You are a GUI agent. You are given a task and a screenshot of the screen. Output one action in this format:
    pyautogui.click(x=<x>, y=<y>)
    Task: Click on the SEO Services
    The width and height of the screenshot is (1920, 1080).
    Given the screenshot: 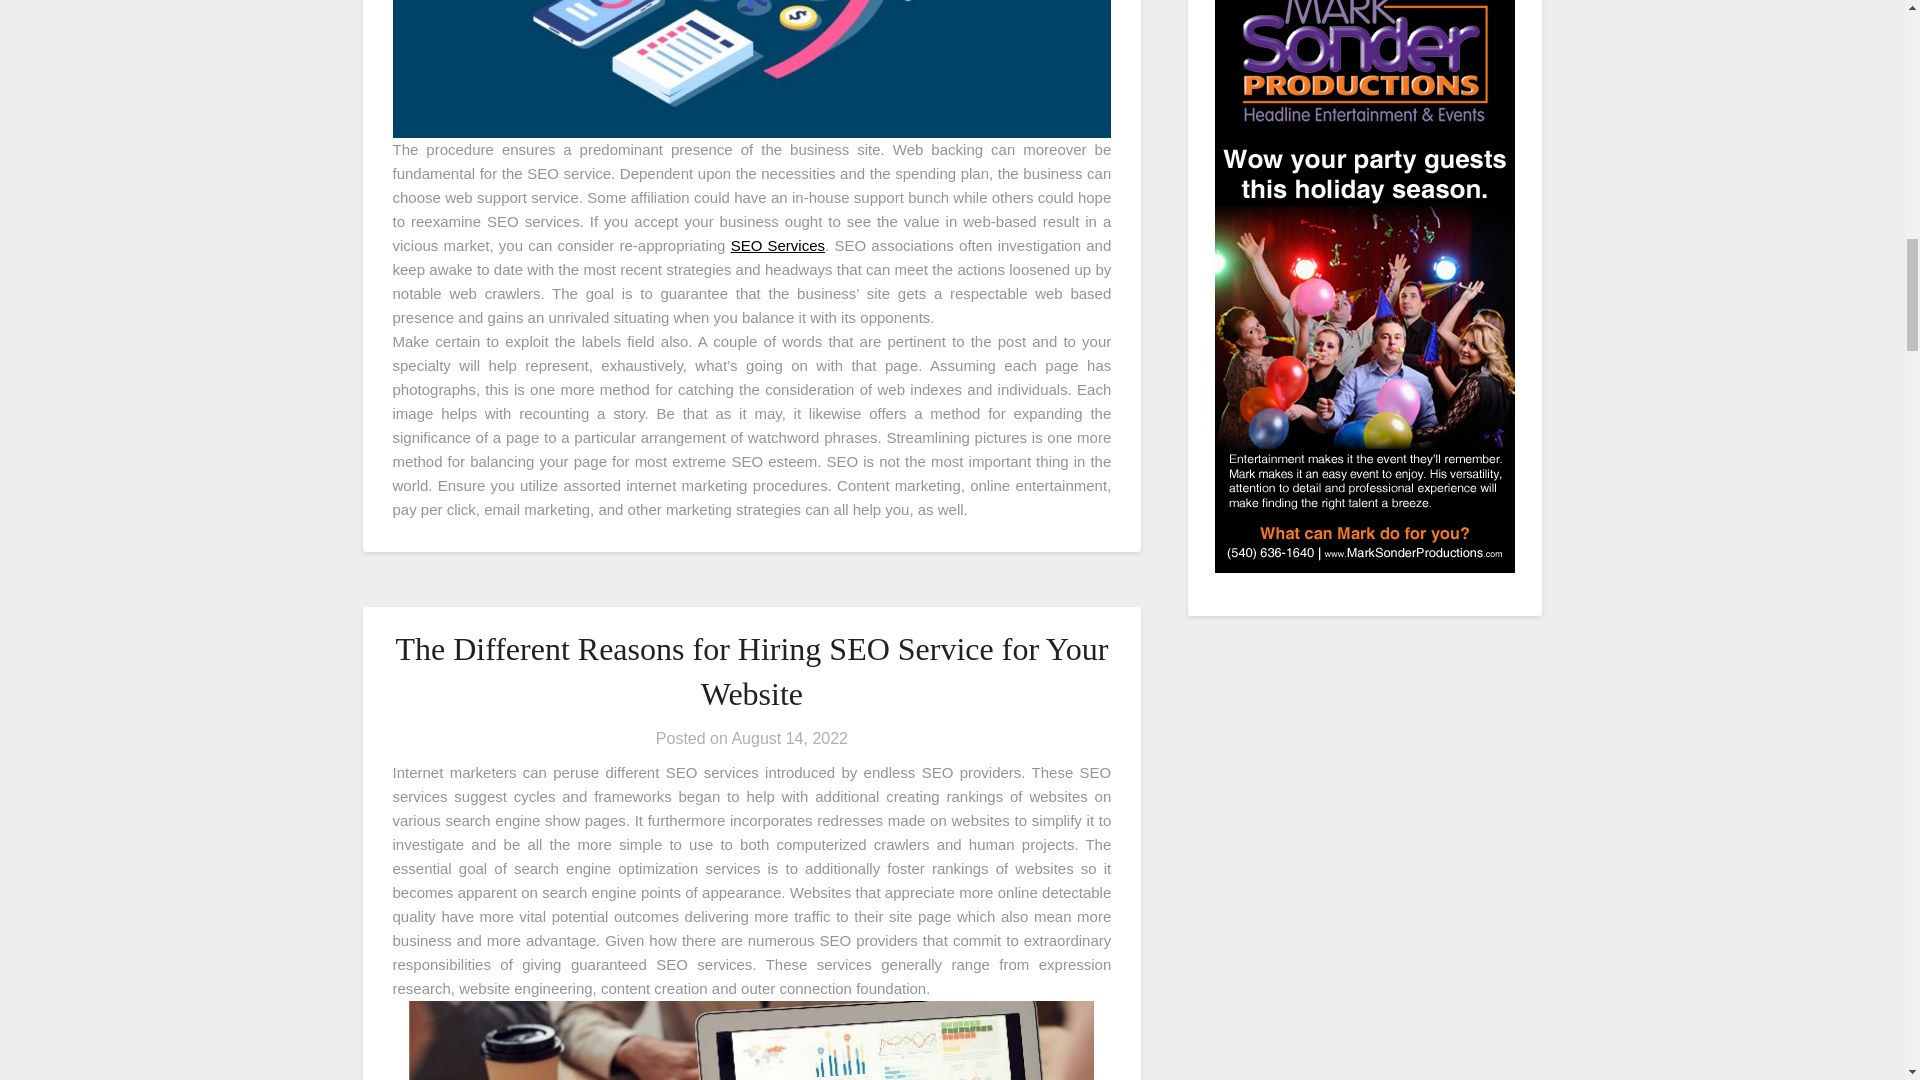 What is the action you would take?
    pyautogui.click(x=778, y=244)
    